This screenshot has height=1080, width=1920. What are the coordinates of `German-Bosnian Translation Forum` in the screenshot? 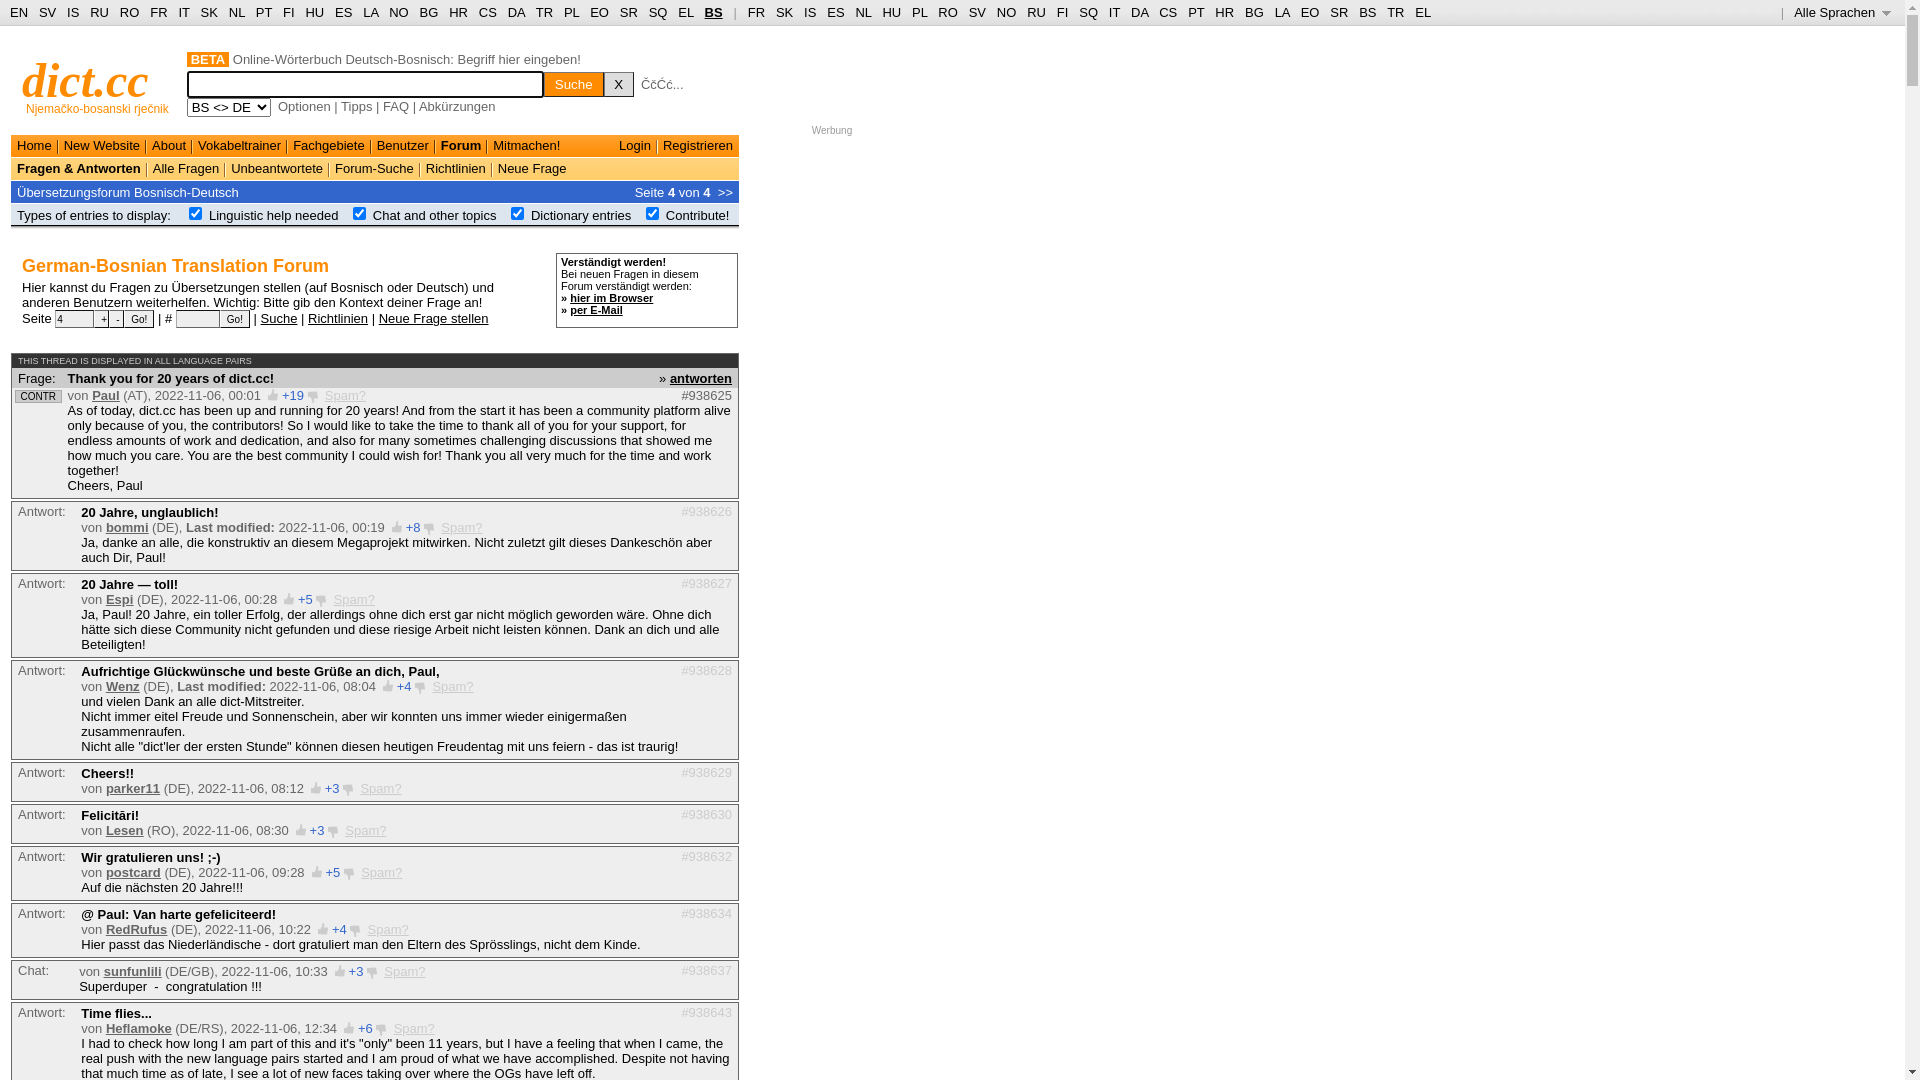 It's located at (176, 266).